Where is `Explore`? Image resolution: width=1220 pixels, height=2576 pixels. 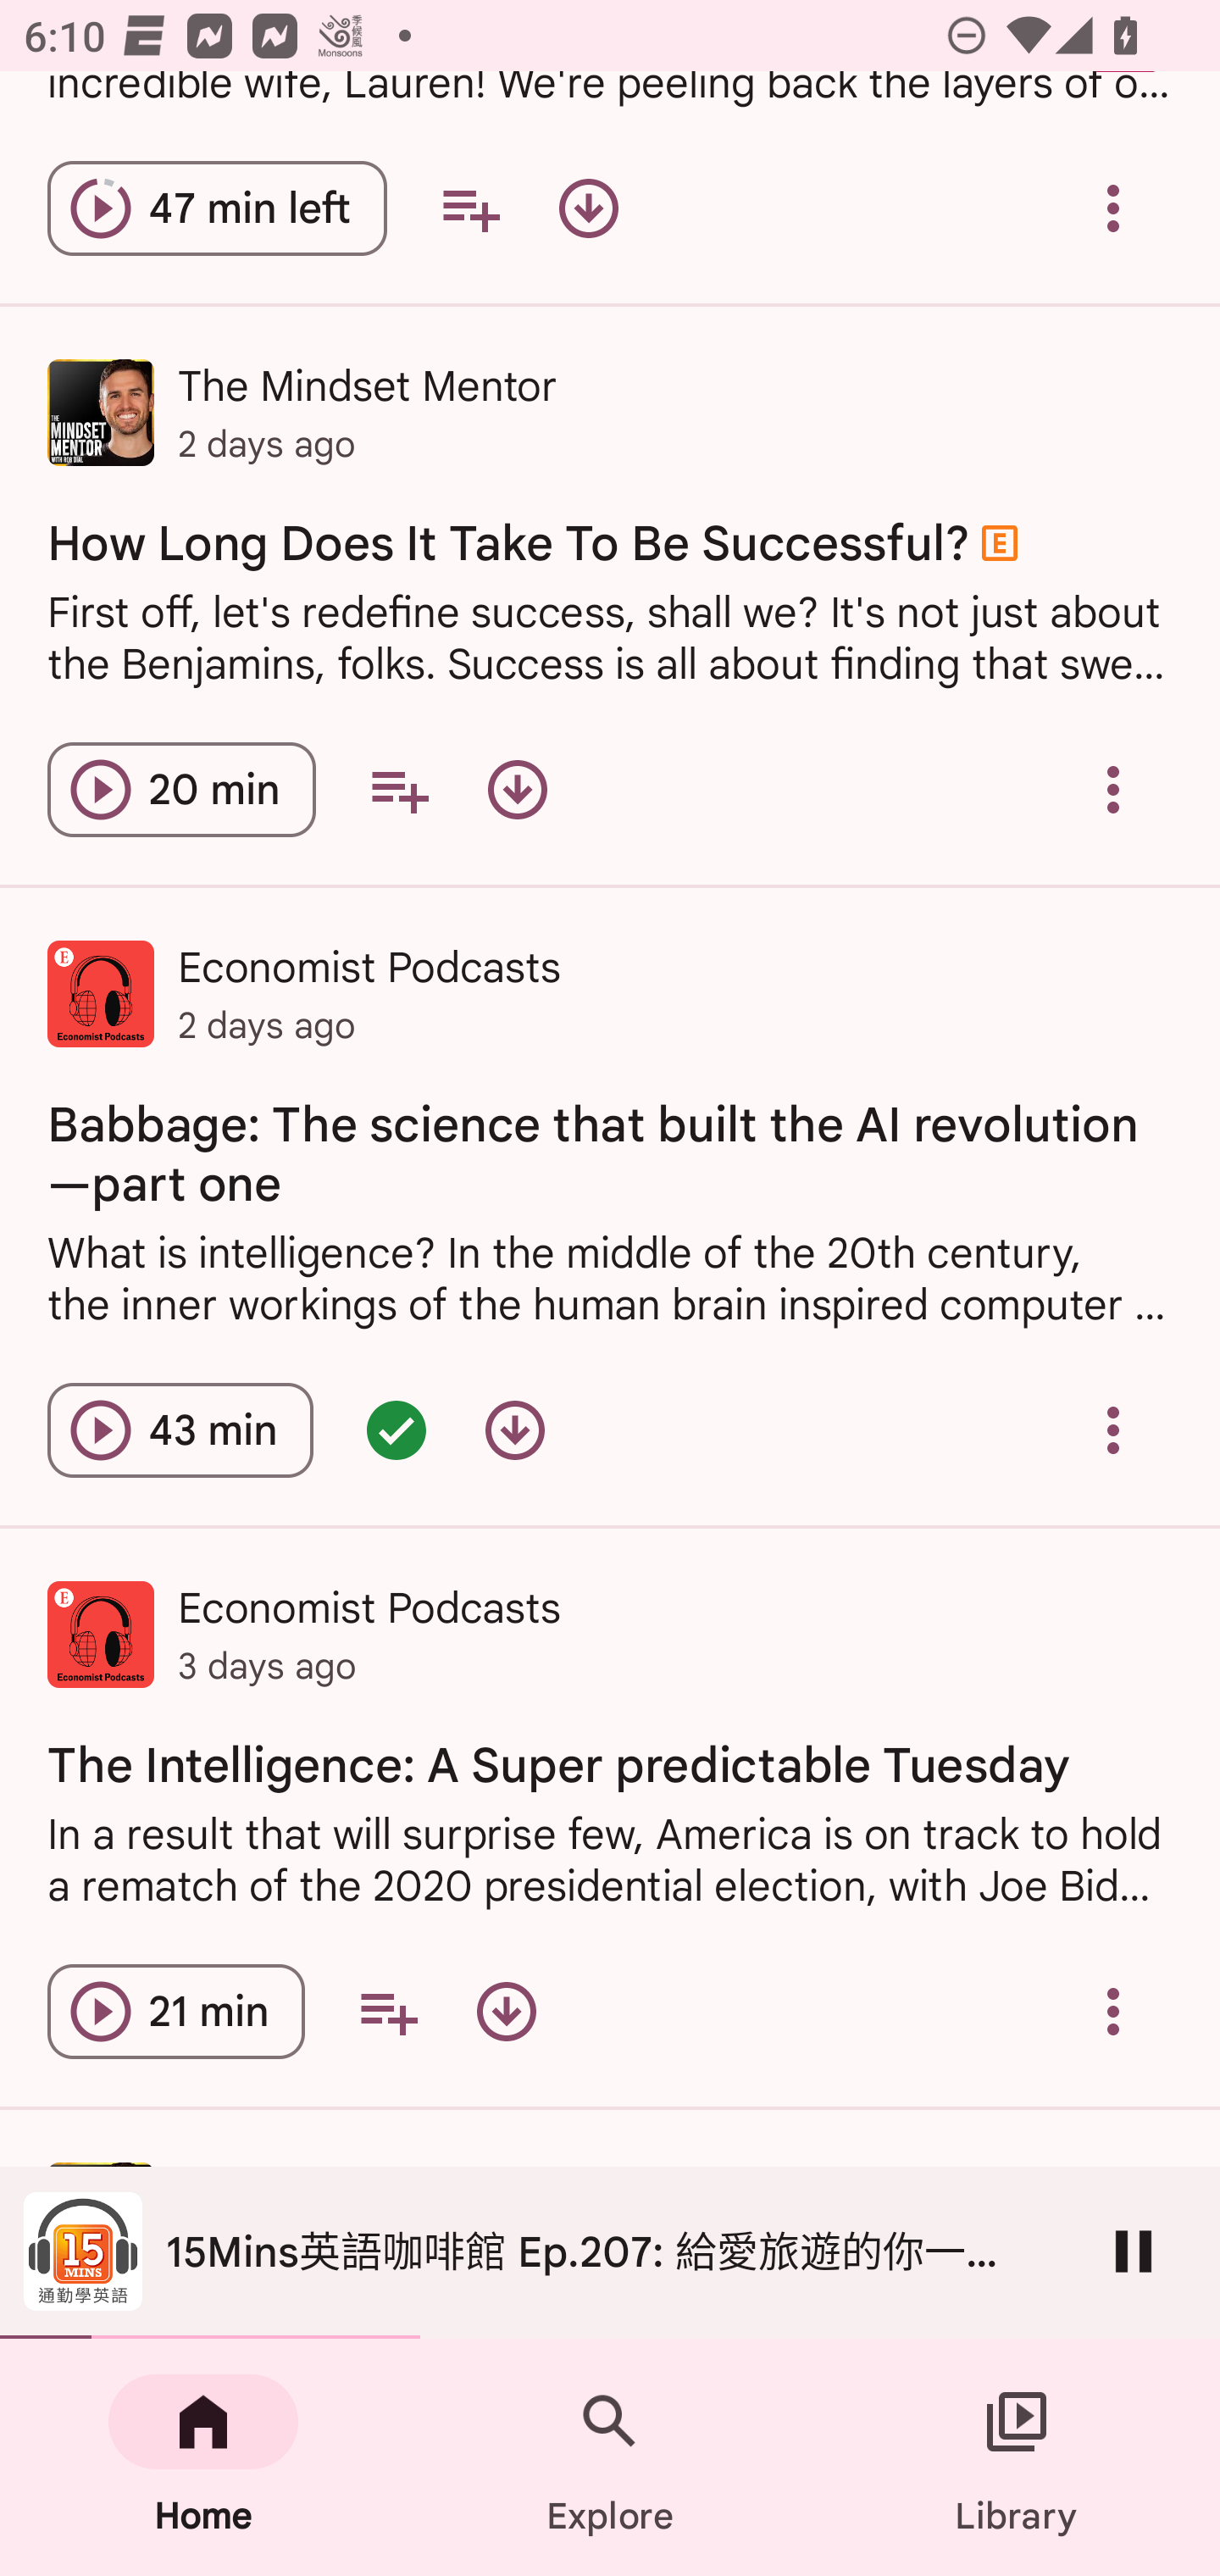 Explore is located at coordinates (610, 2457).